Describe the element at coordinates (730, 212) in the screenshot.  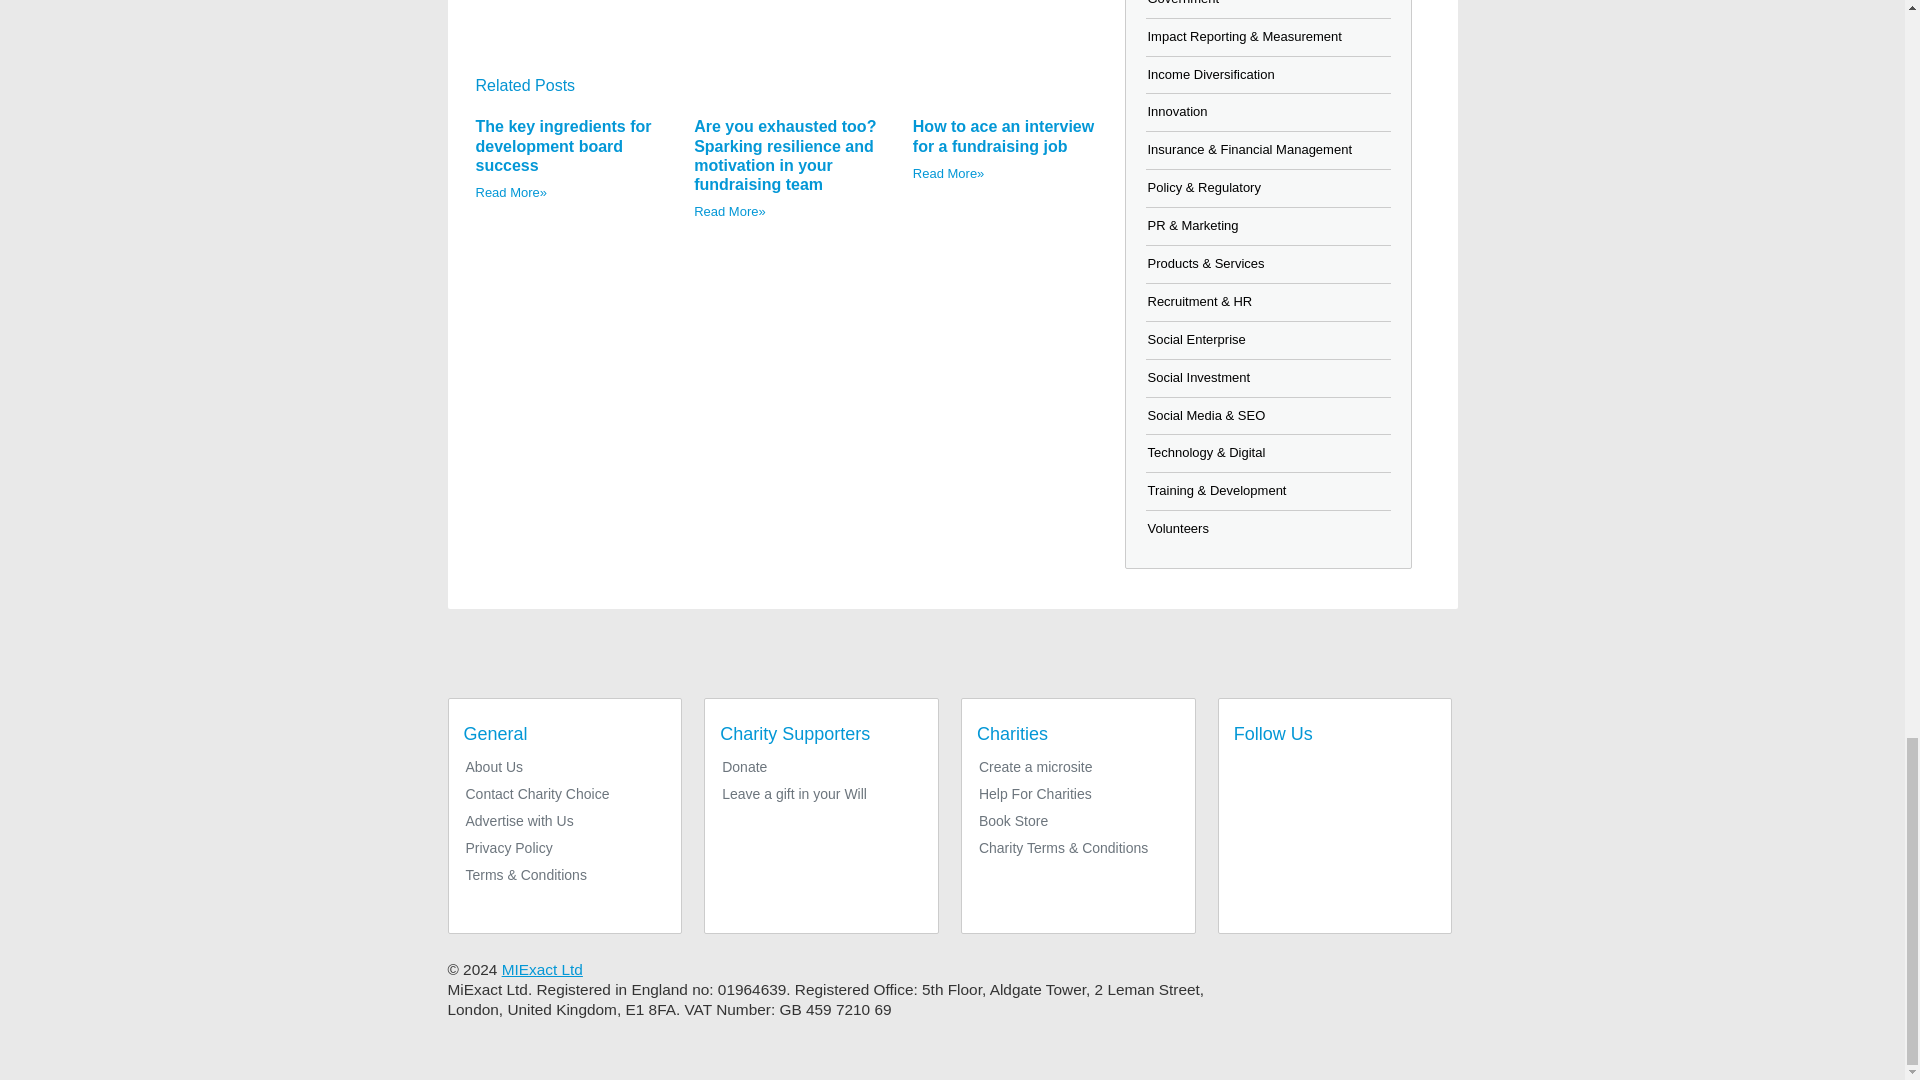
I see `Read More` at that location.